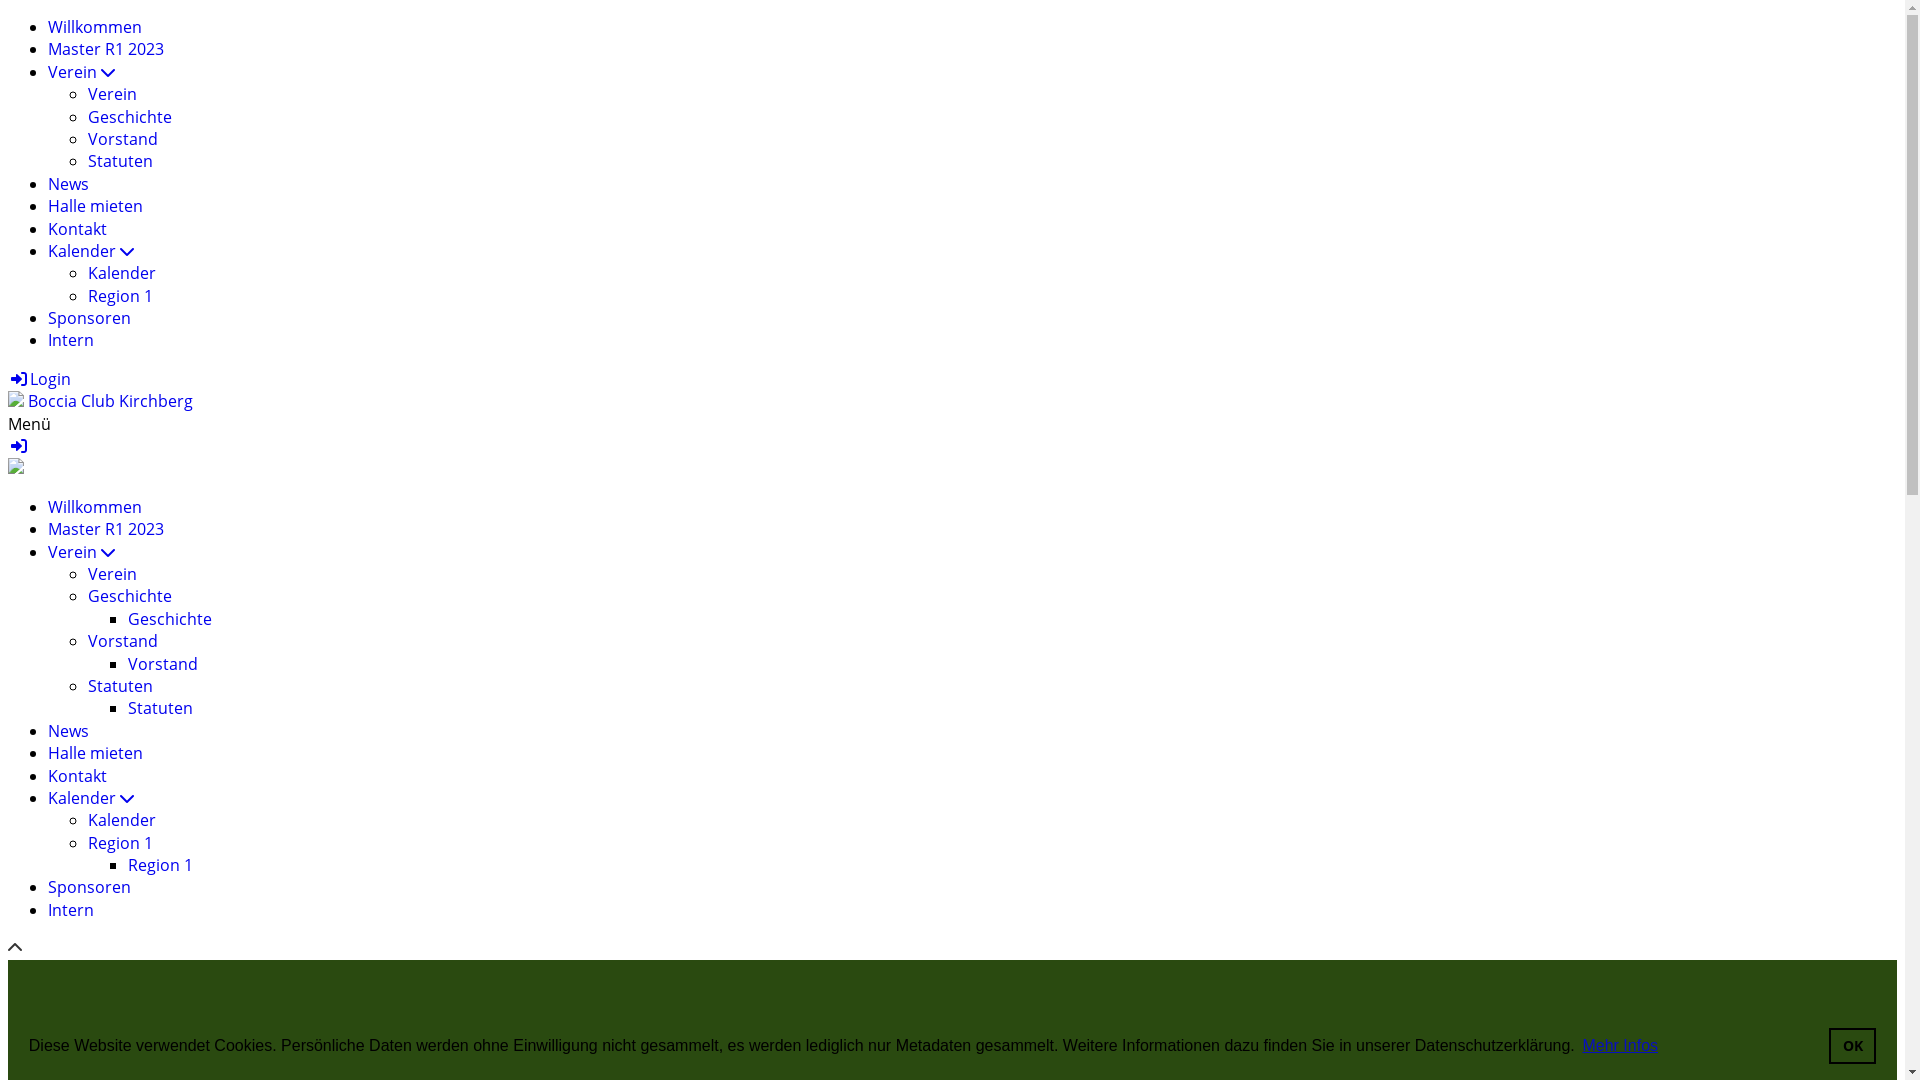  Describe the element at coordinates (96, 753) in the screenshot. I see `Halle mieten` at that location.